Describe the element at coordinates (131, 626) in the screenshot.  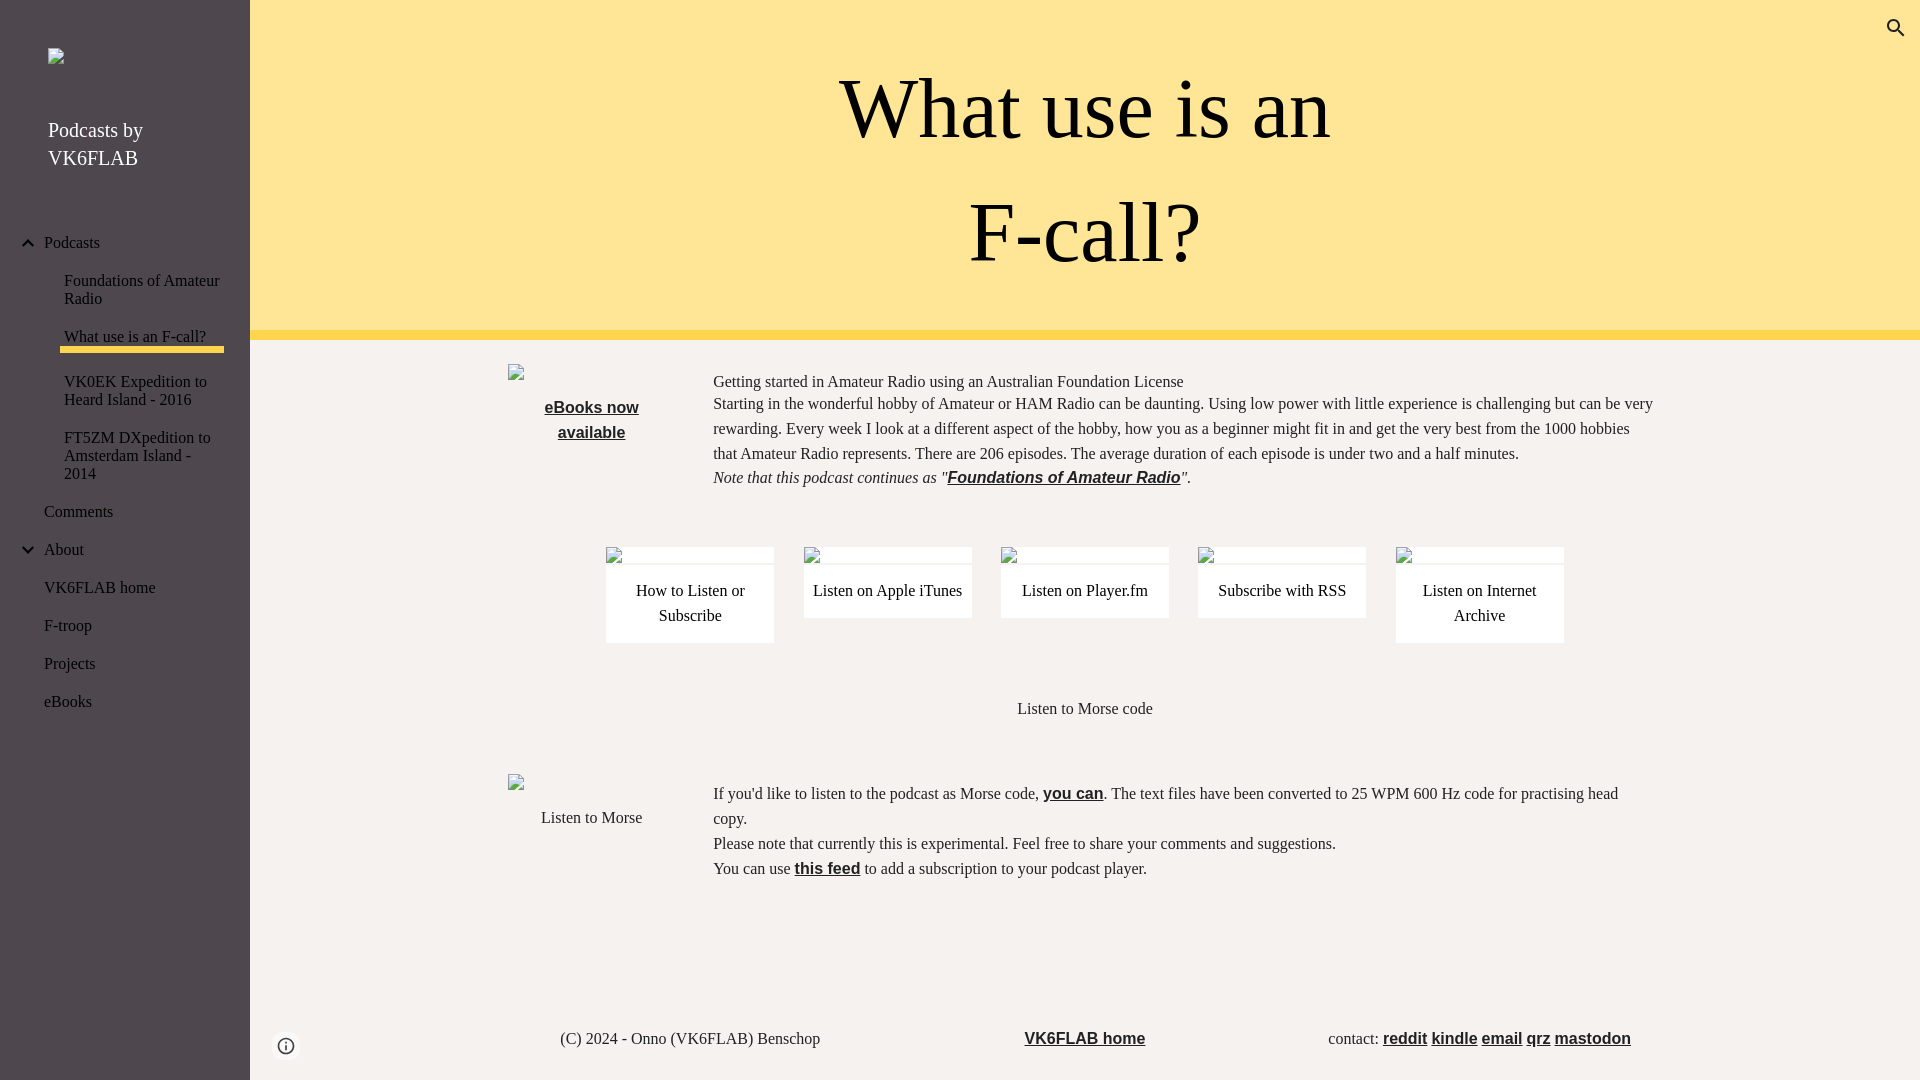
I see `F-troop` at that location.